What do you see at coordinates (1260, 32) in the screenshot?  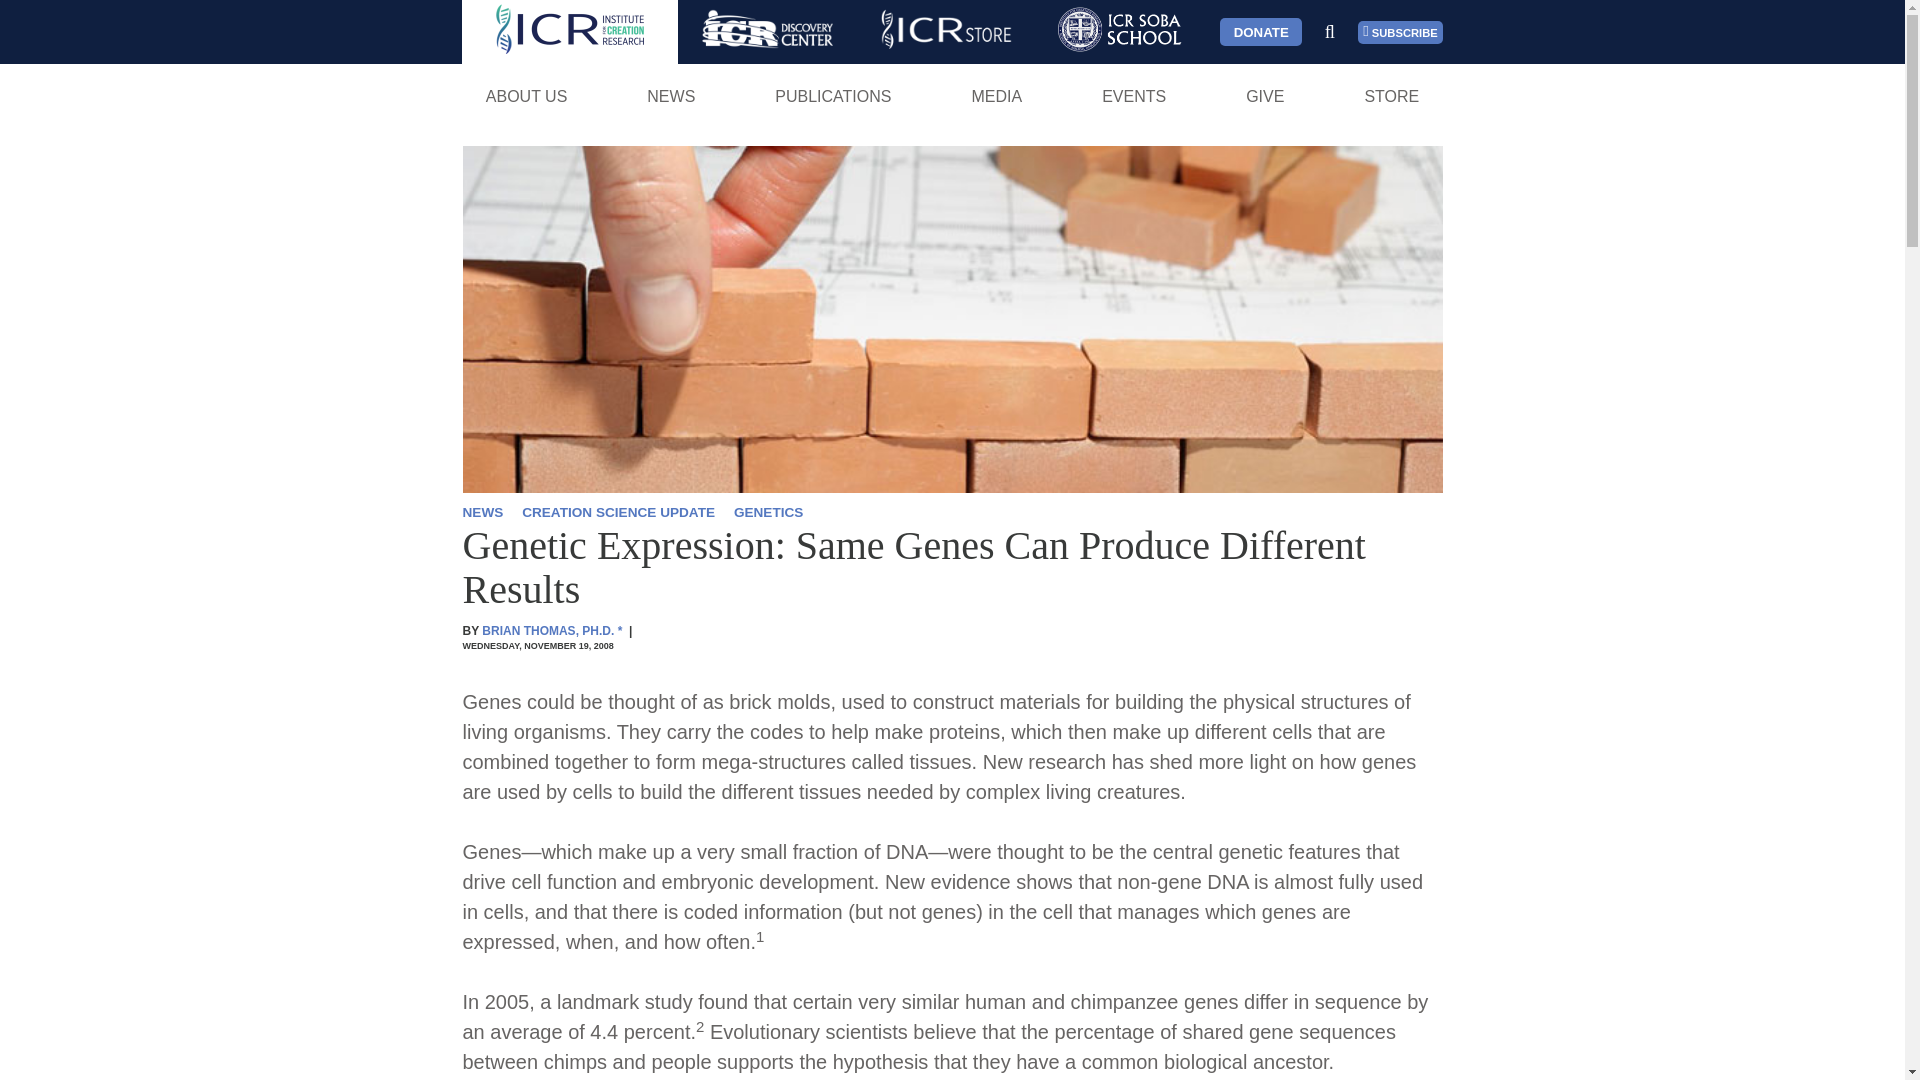 I see `DONATE` at bounding box center [1260, 32].